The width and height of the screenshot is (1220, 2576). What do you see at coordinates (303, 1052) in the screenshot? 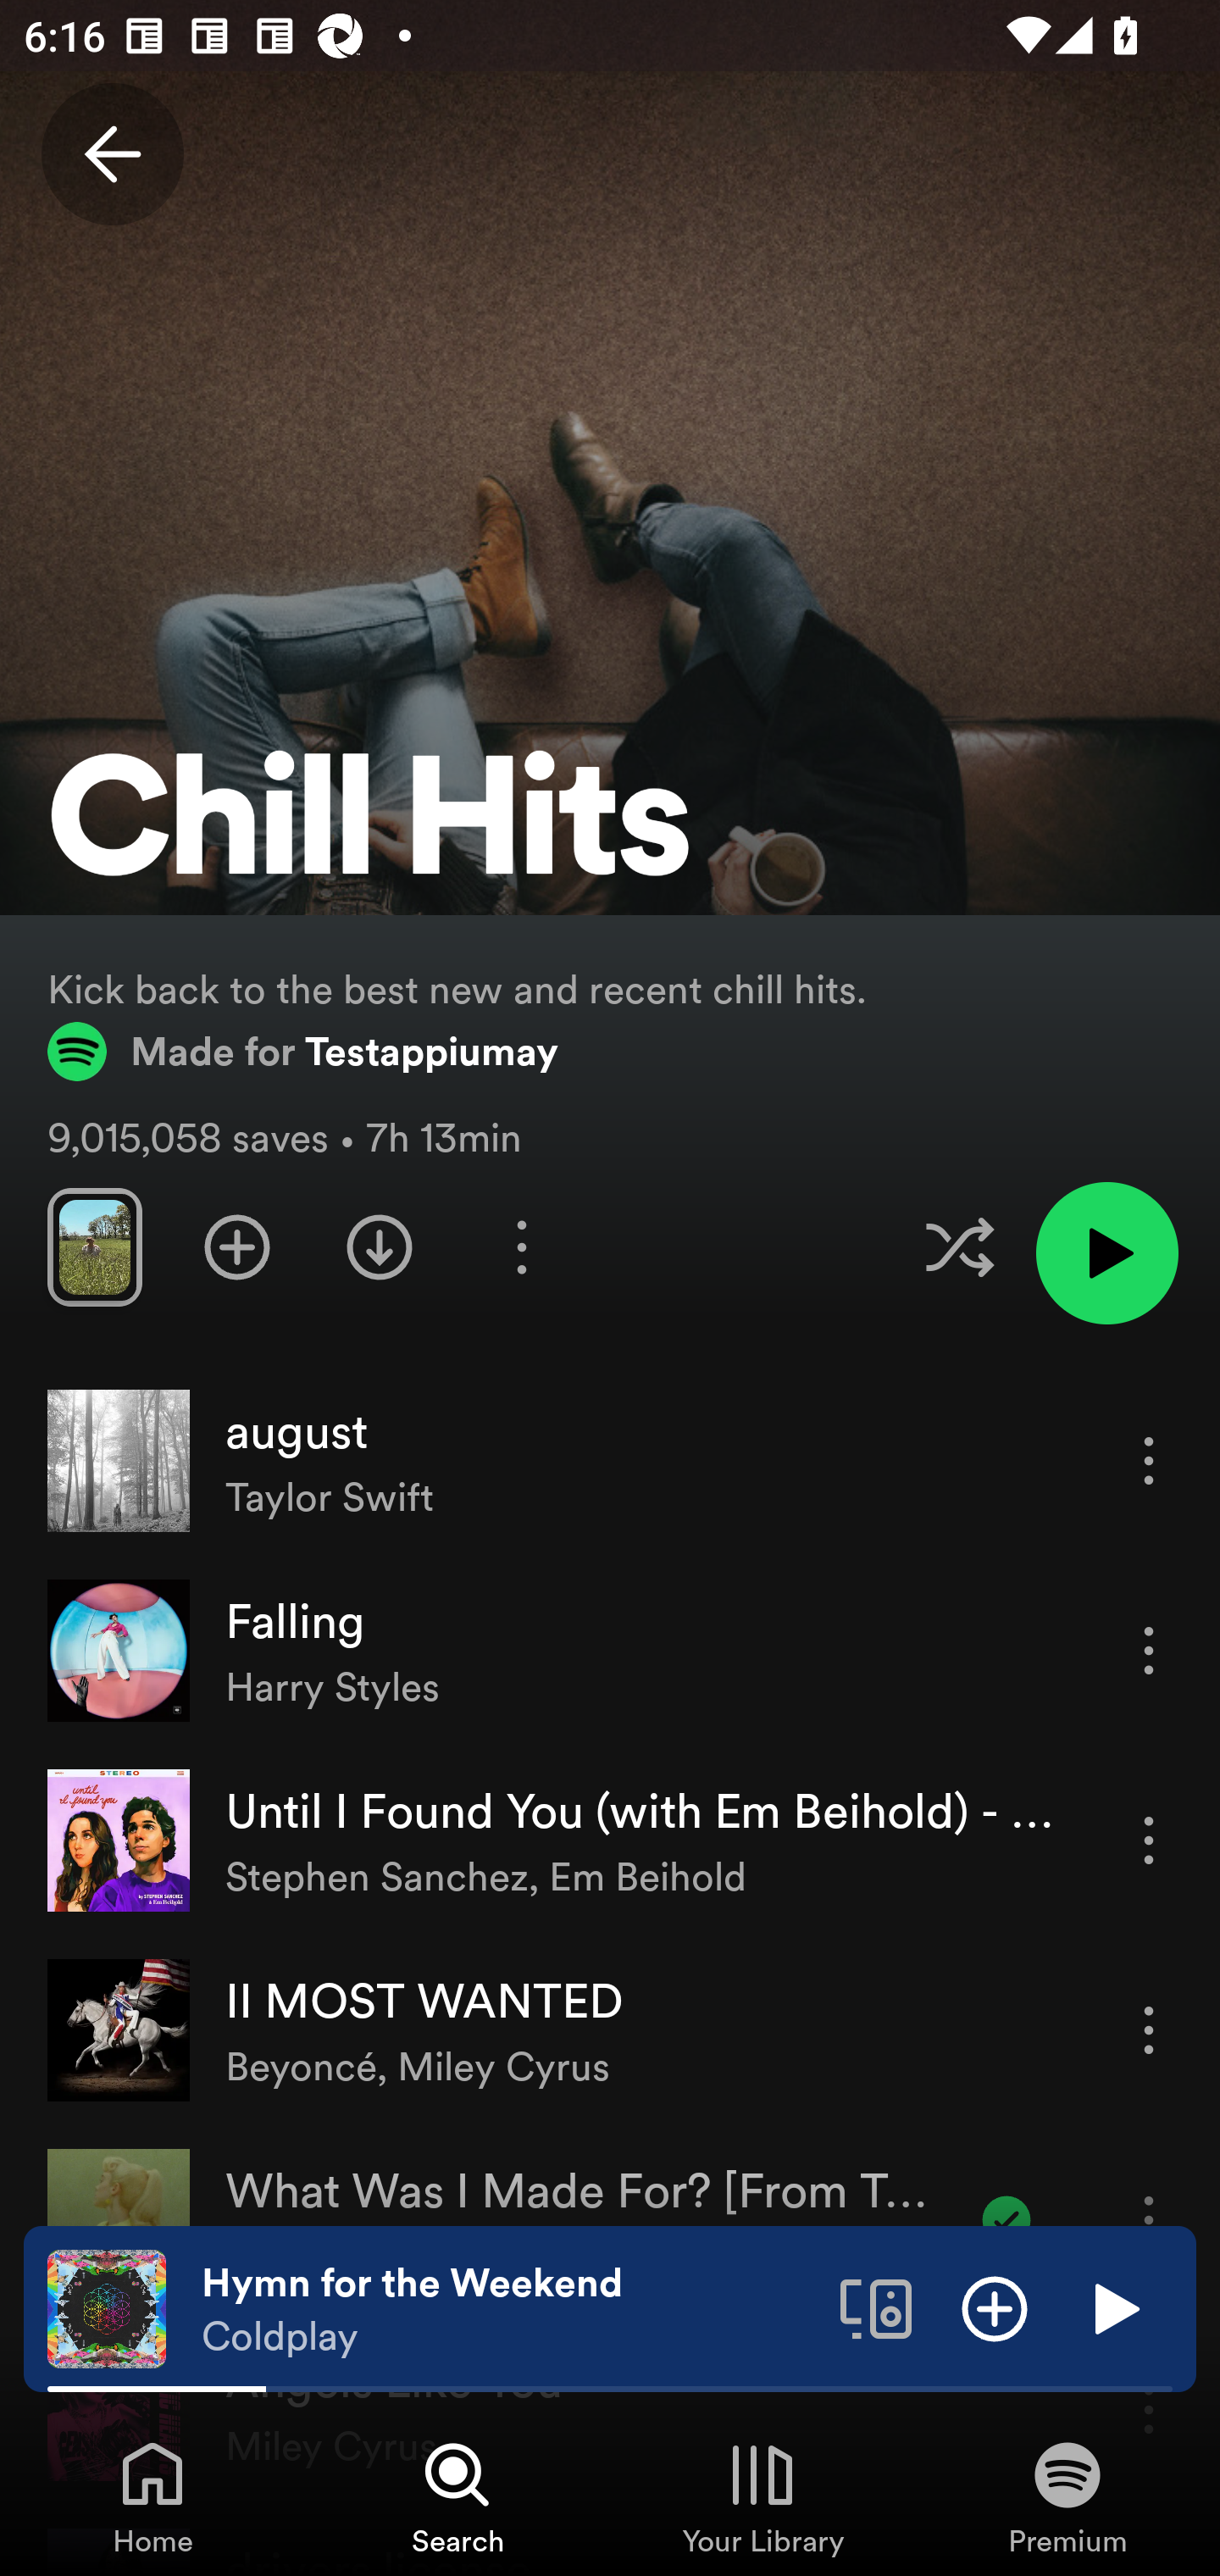
I see `Made for Testappiumay` at bounding box center [303, 1052].